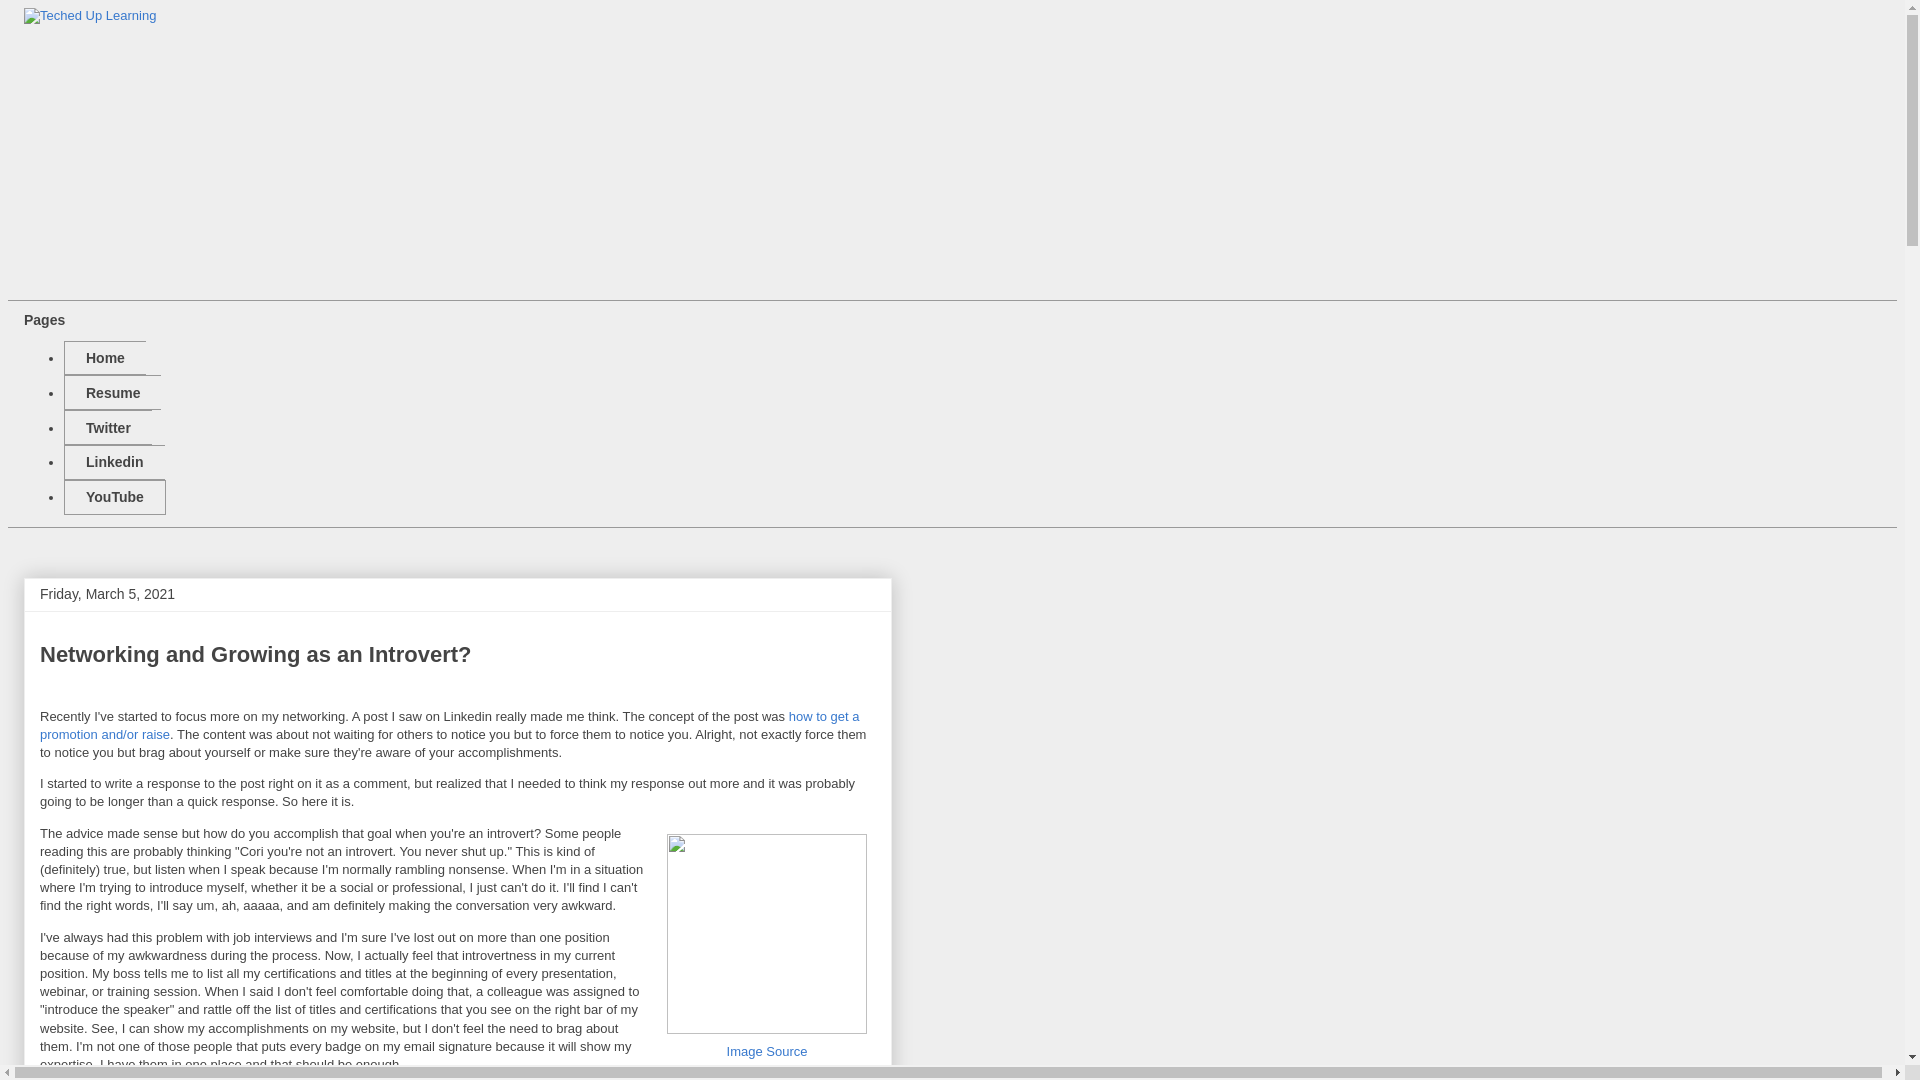  I want to click on Home, so click(104, 358).